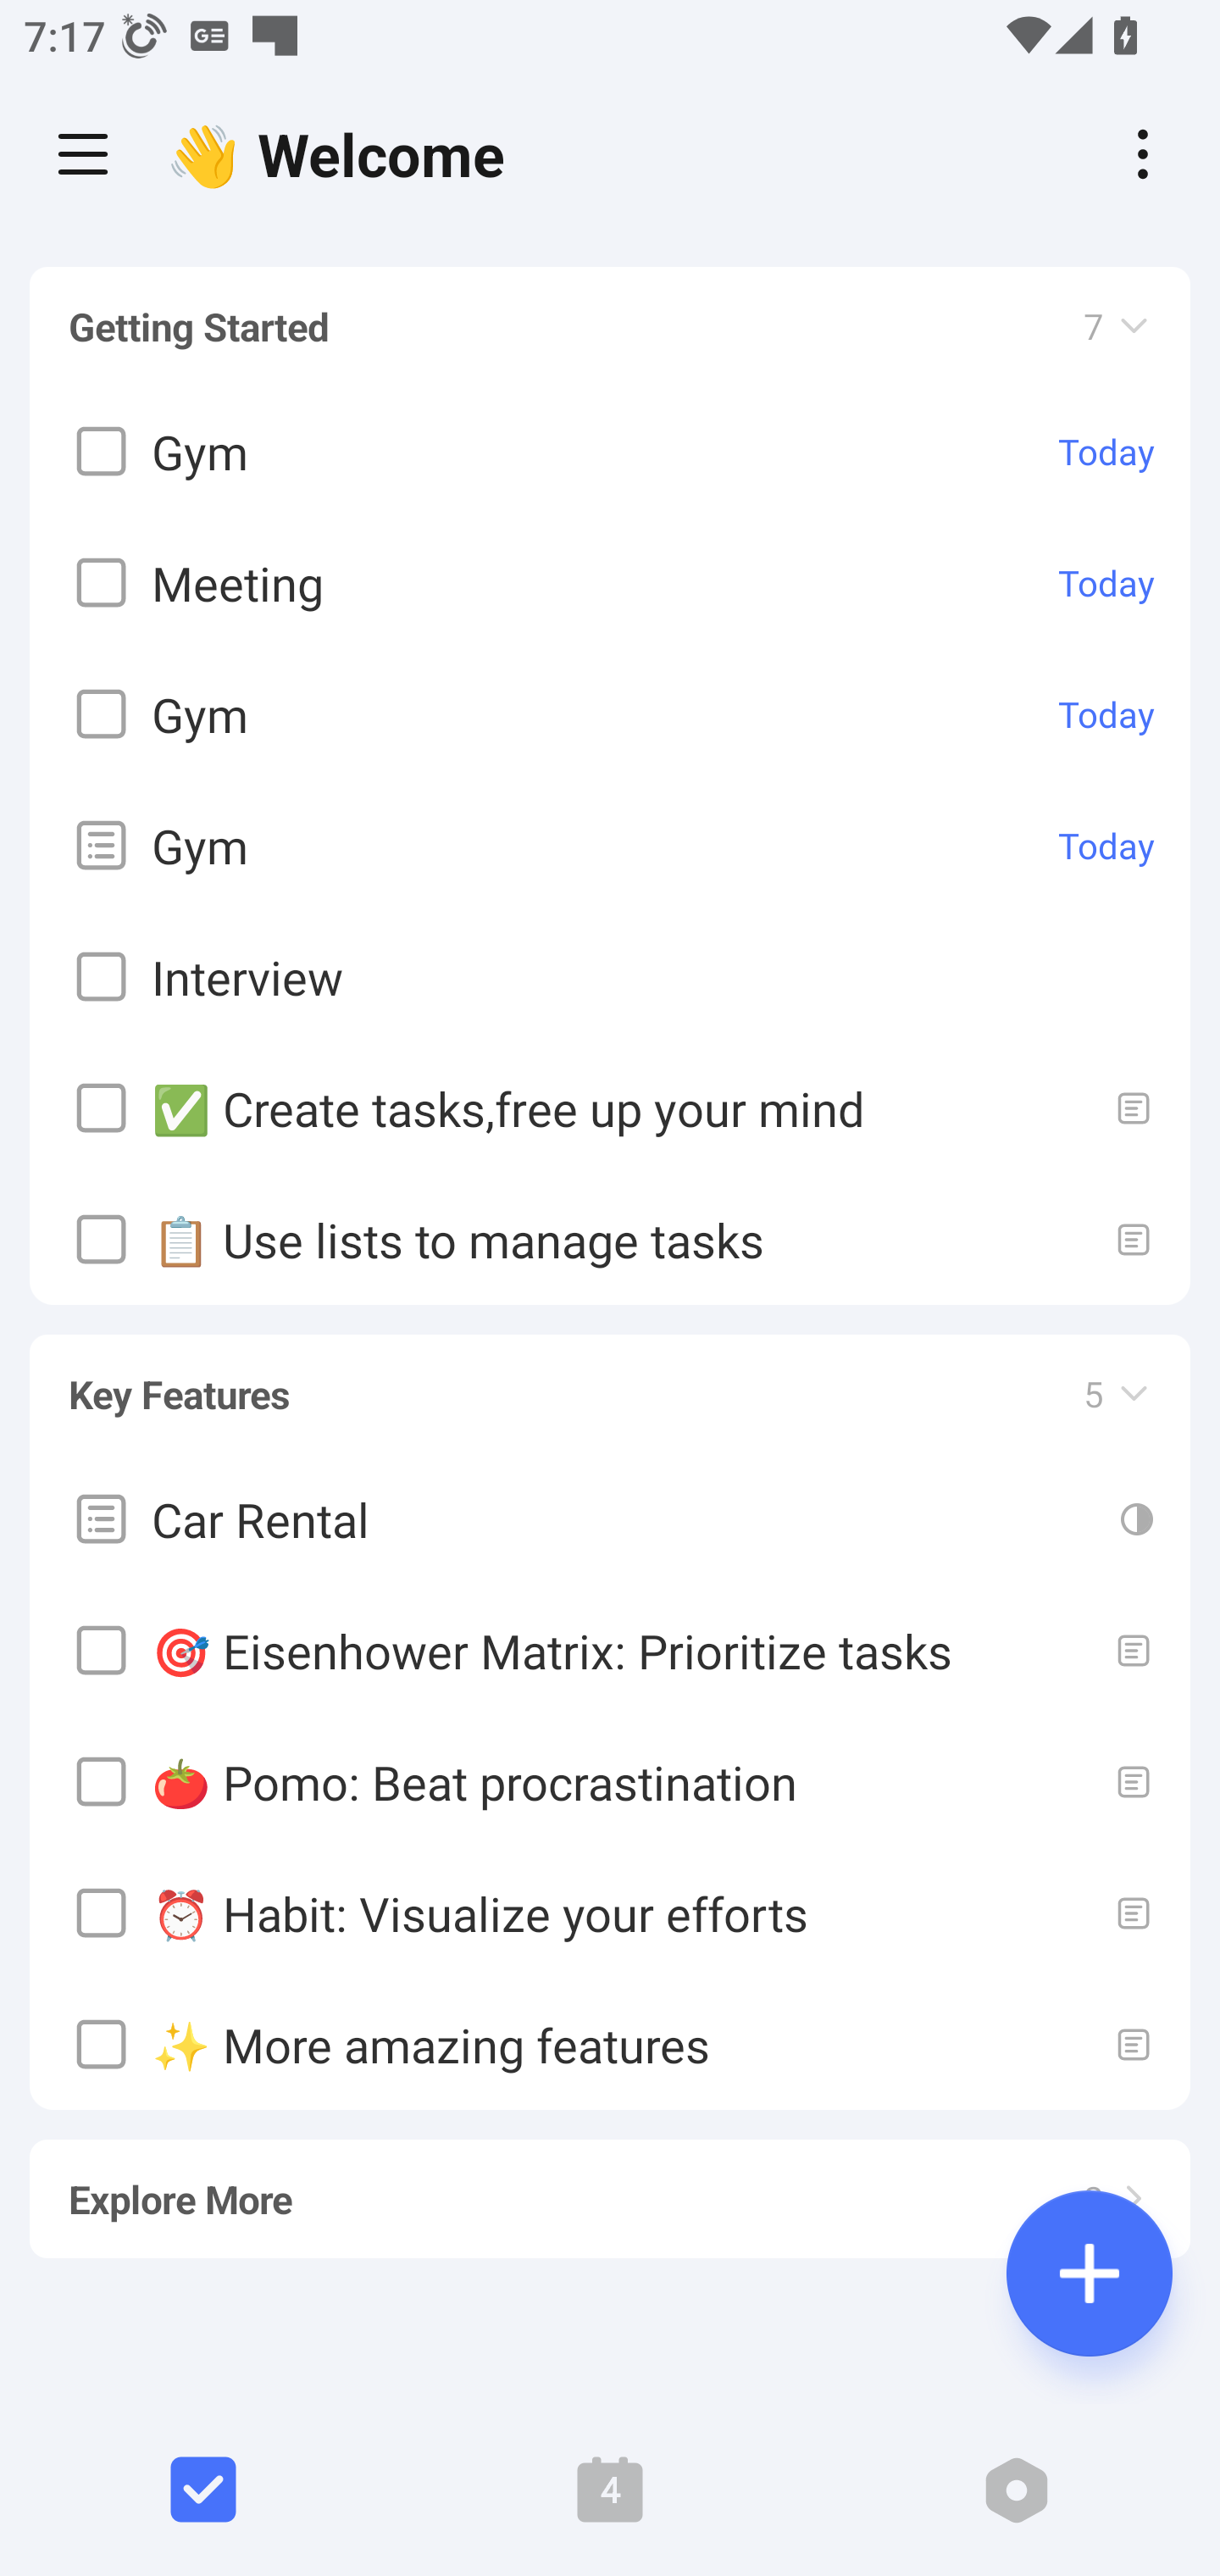 This screenshot has width=1220, height=2576. I want to click on Gym Today, so click(610, 715).